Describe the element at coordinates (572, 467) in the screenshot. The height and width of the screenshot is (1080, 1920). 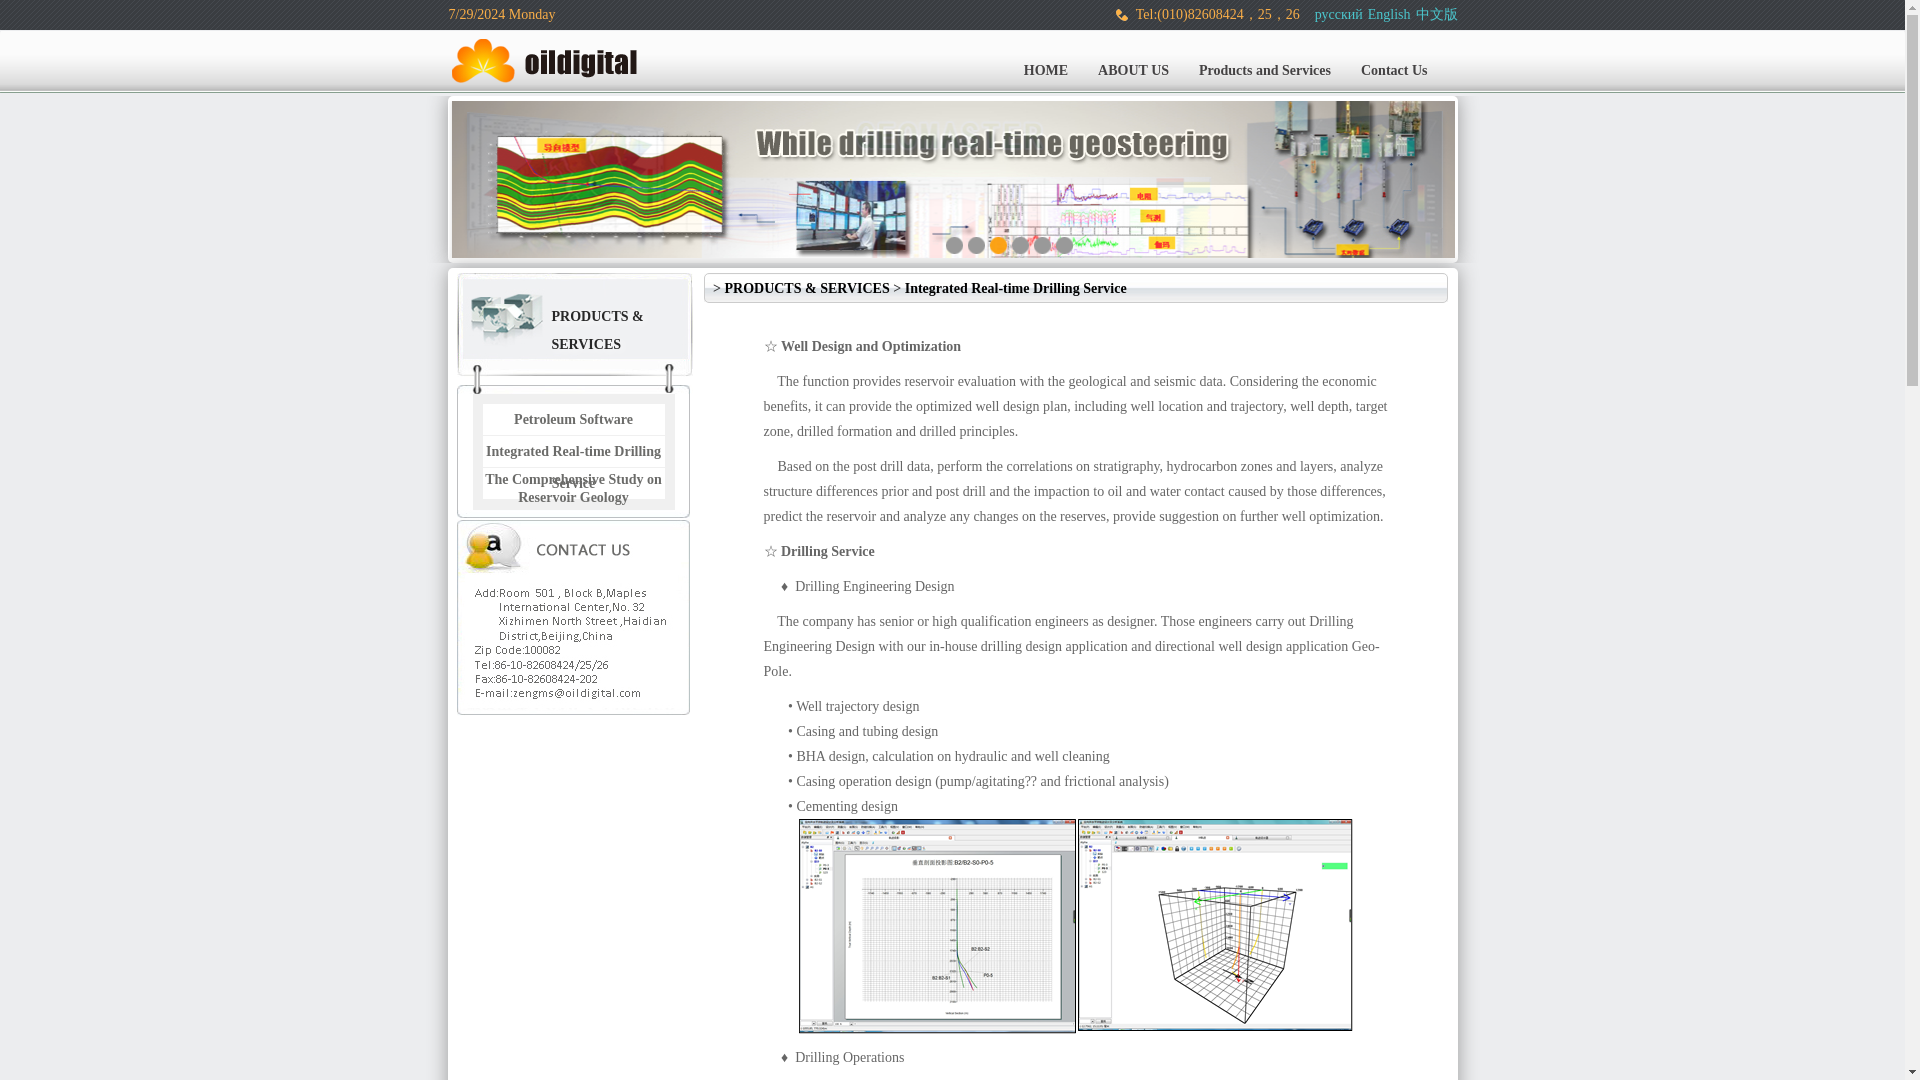
I see `Integrated Real-time Drilling Service` at that location.